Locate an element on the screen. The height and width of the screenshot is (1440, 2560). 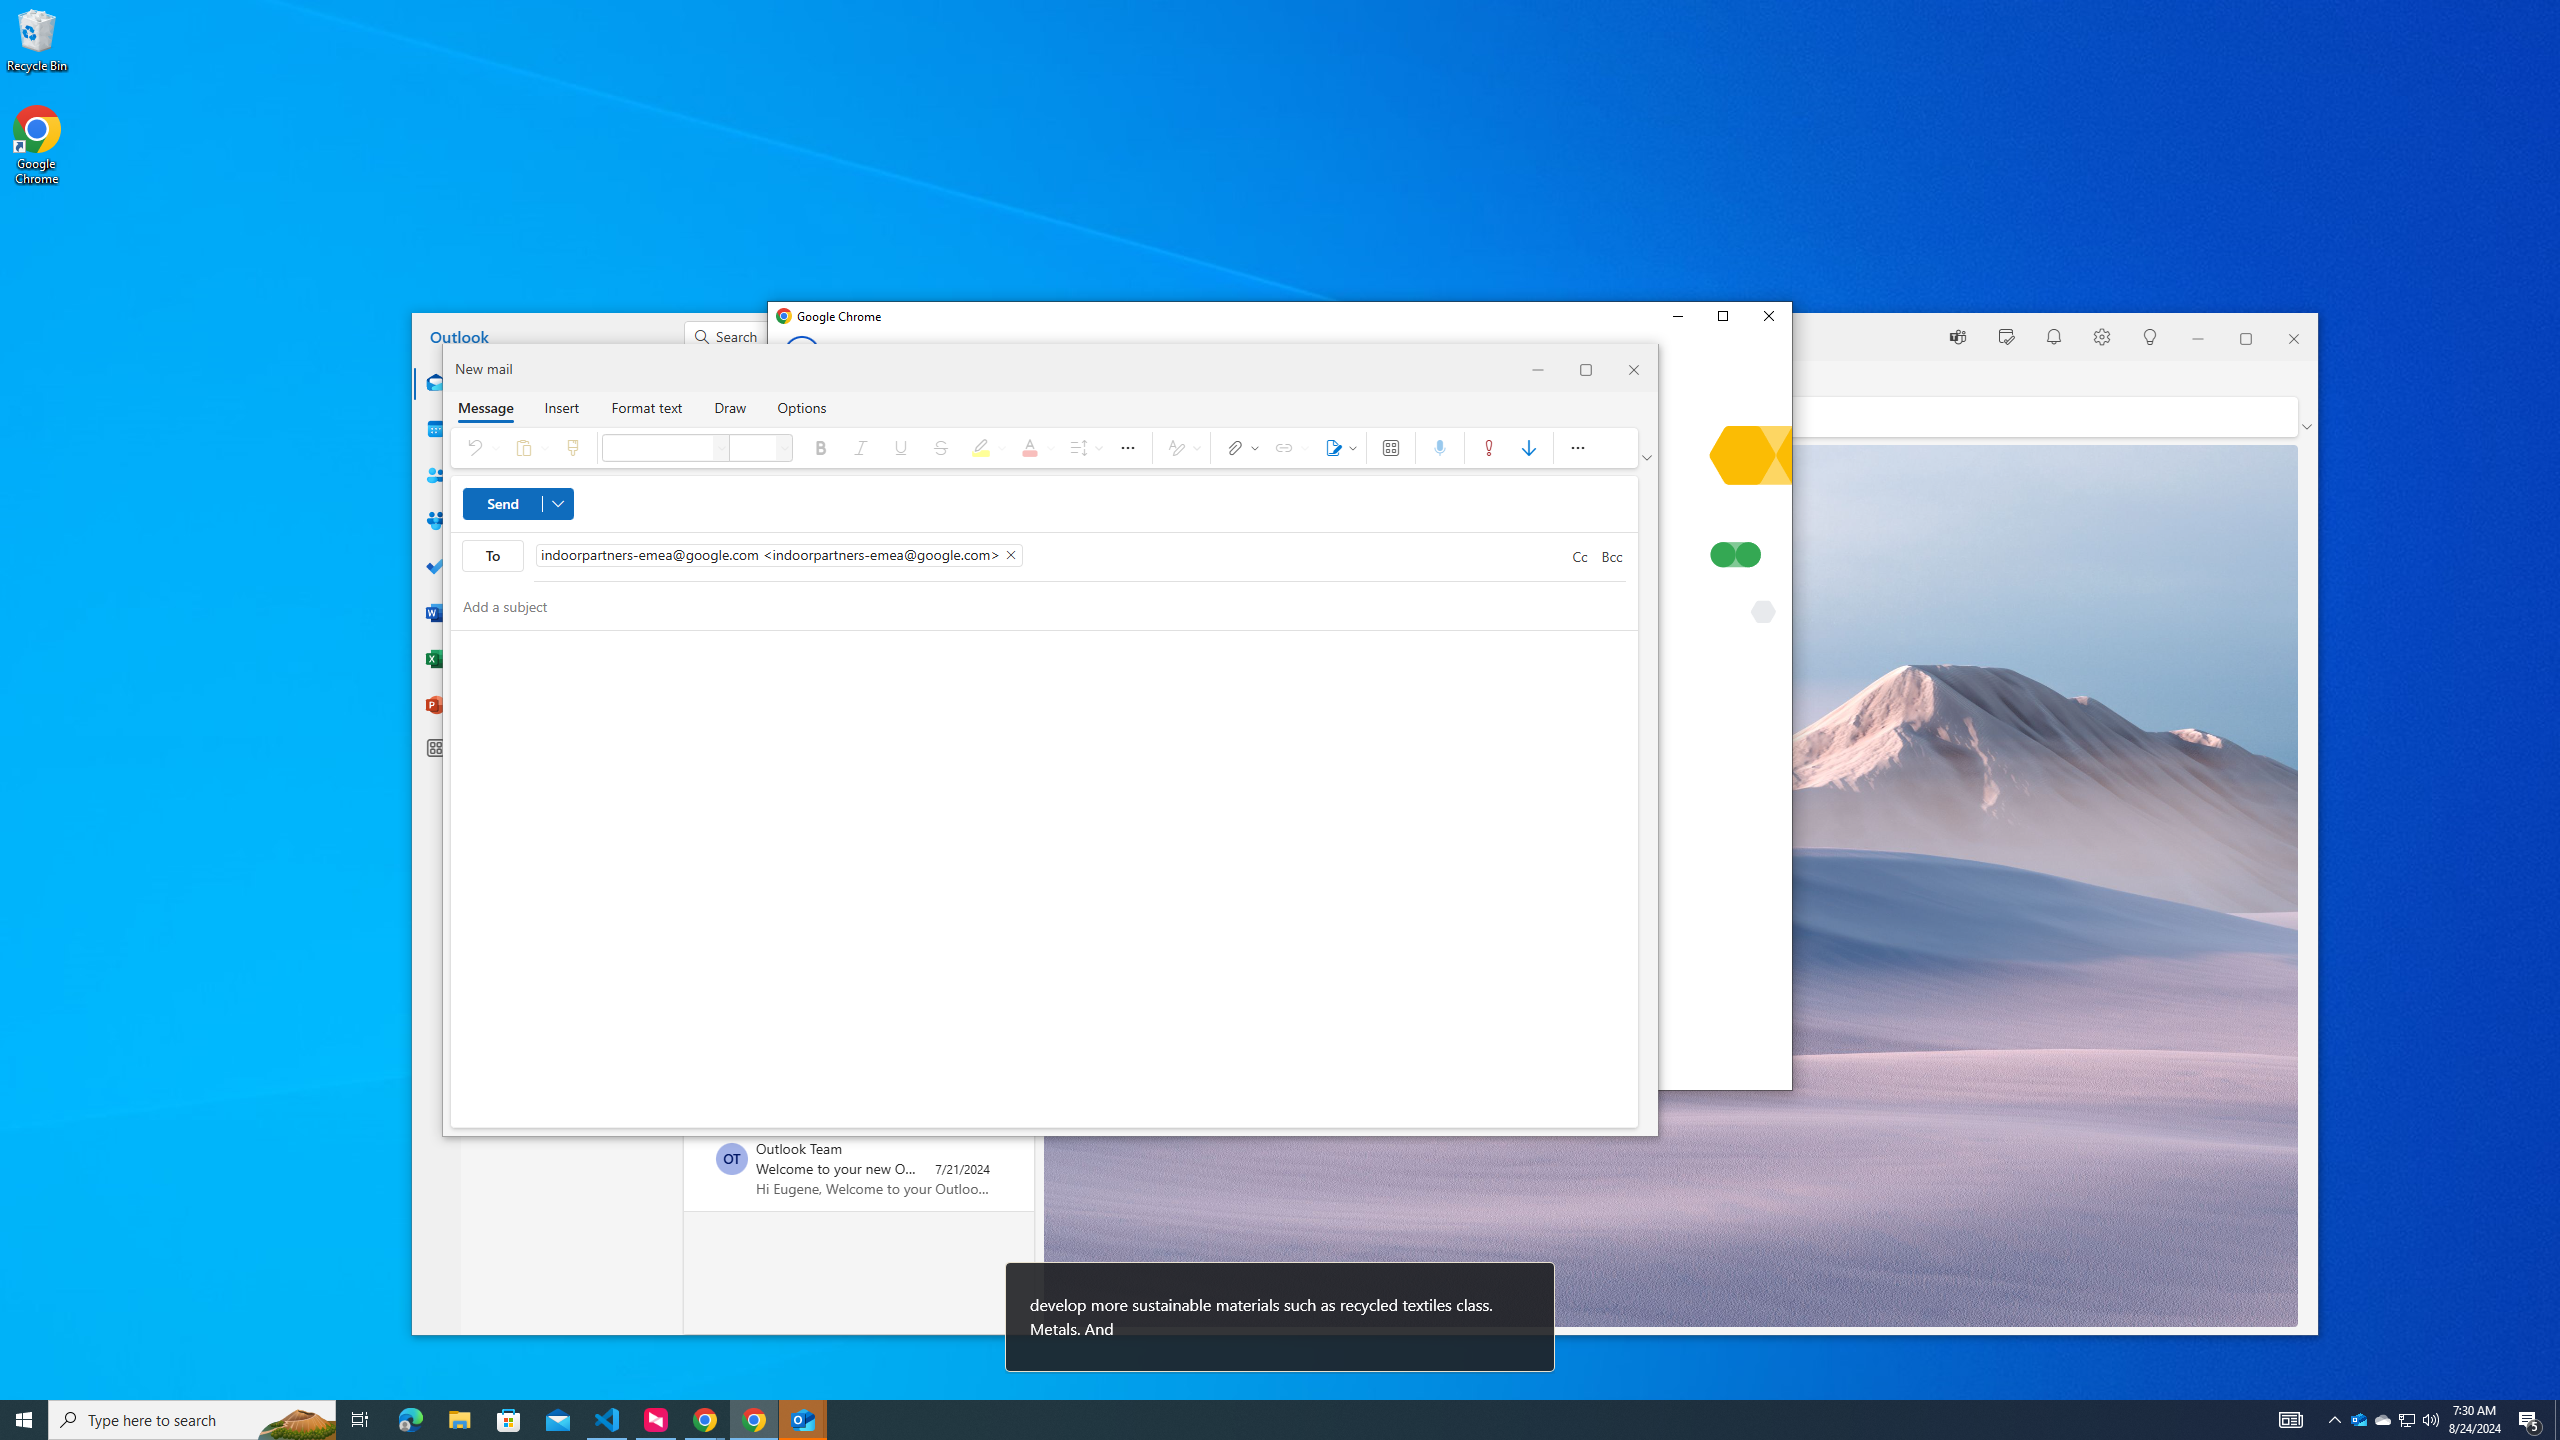
System Promoted Notification Area is located at coordinates (2358, 1420).